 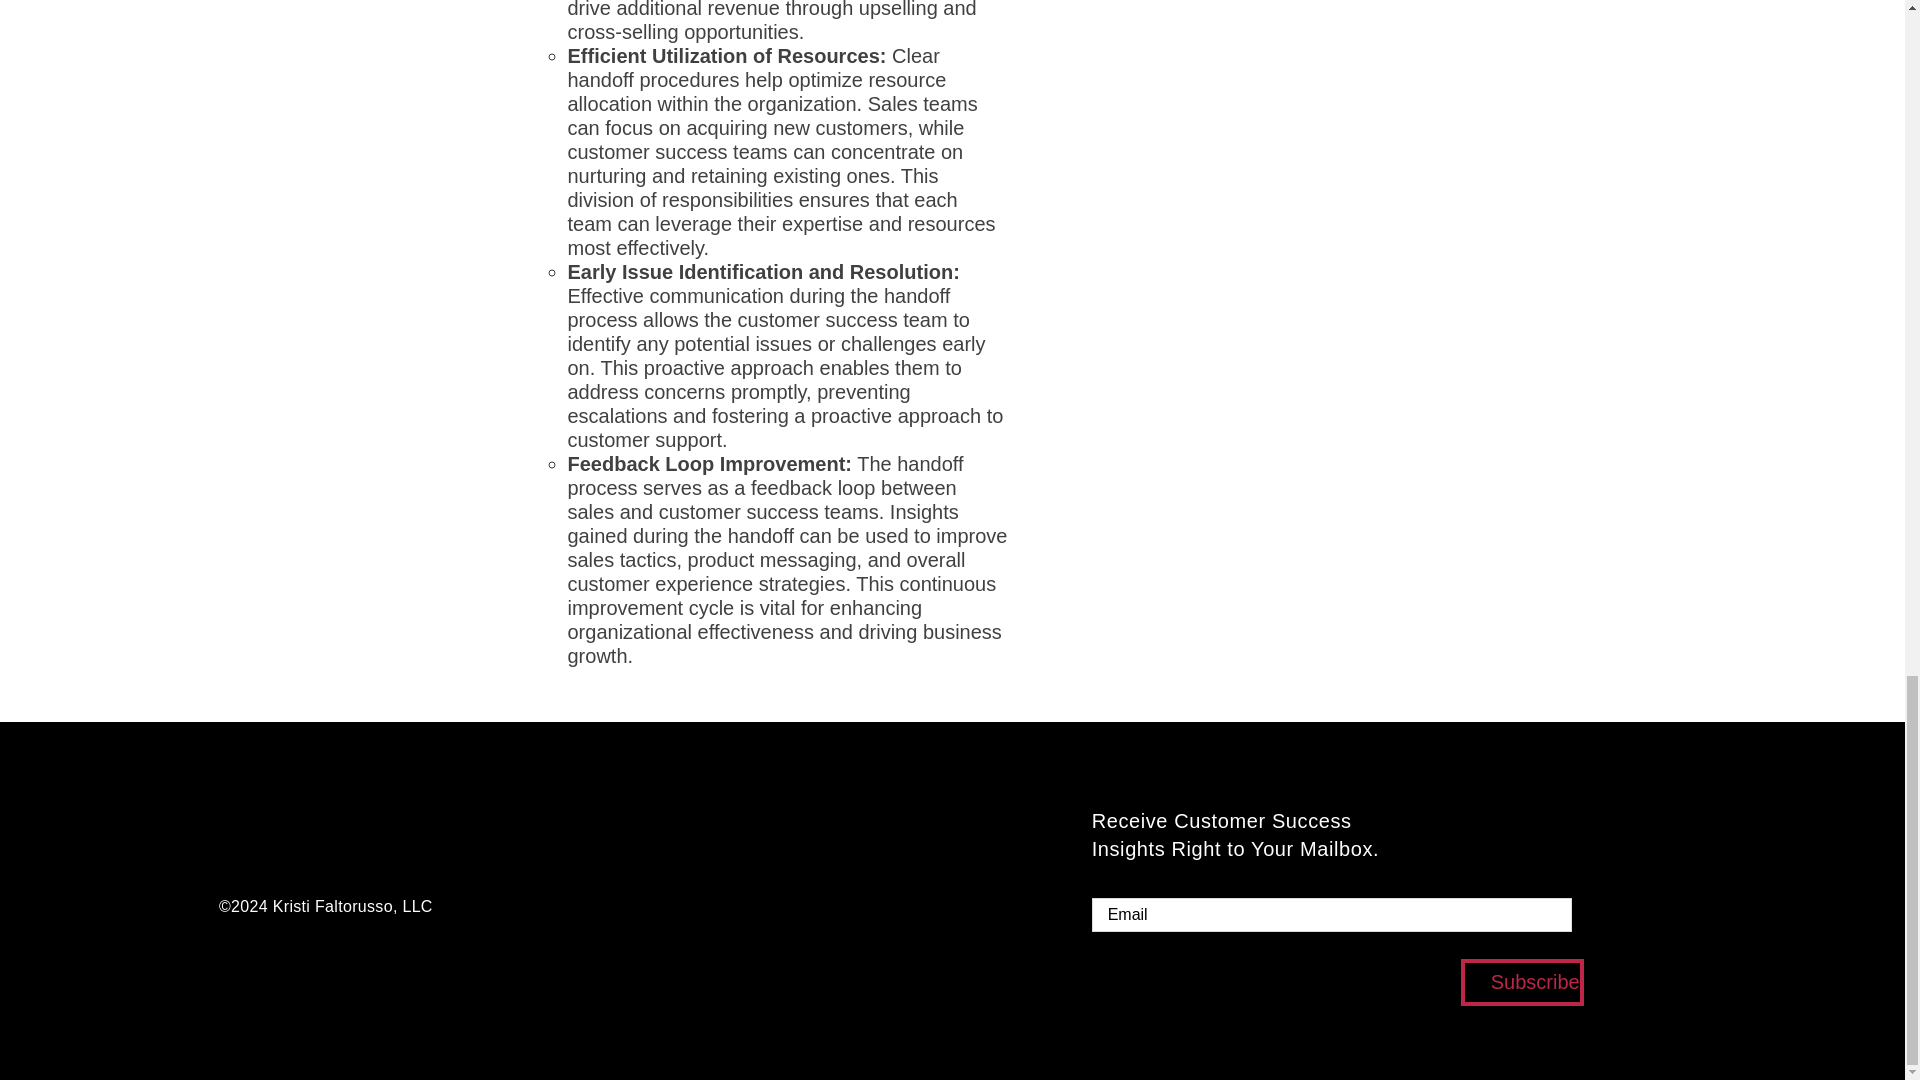 I want to click on Subscribe, so click(x=1522, y=982).